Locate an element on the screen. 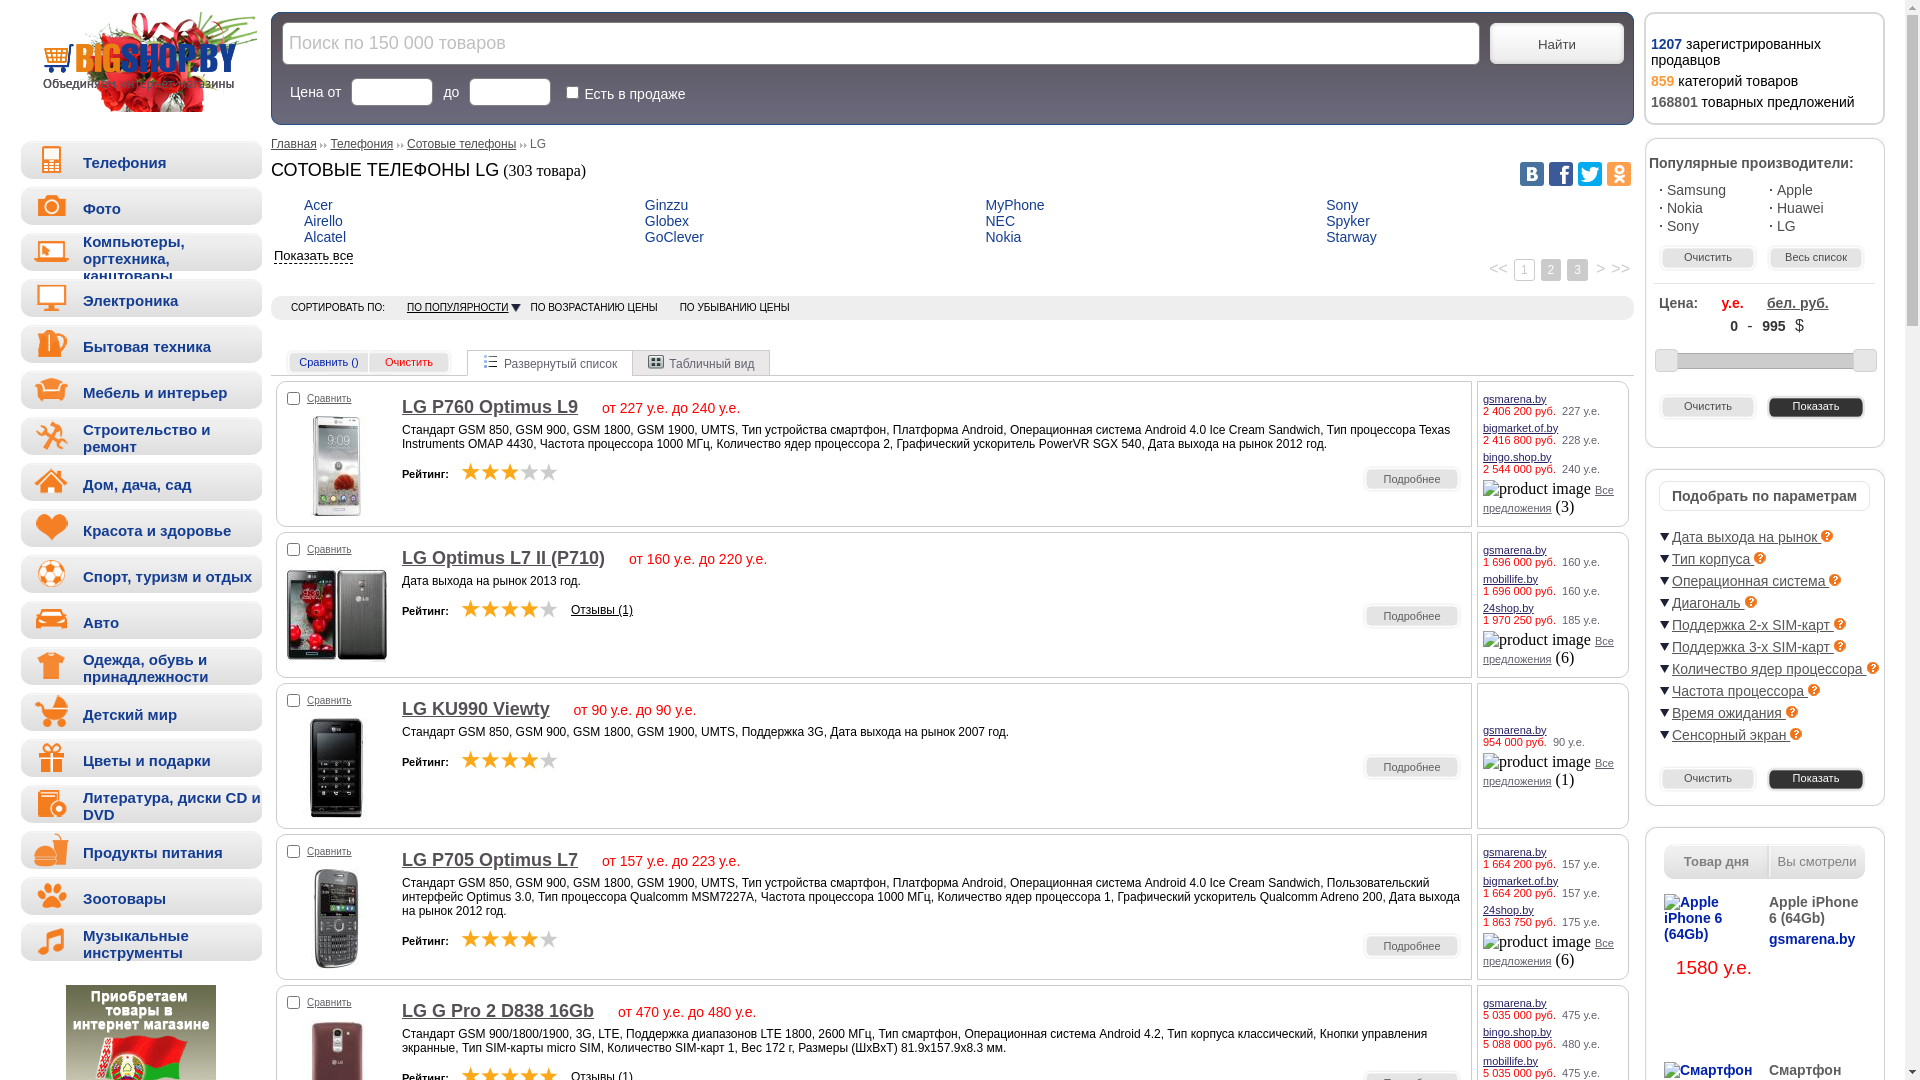  105262 is located at coordinates (294, 550).